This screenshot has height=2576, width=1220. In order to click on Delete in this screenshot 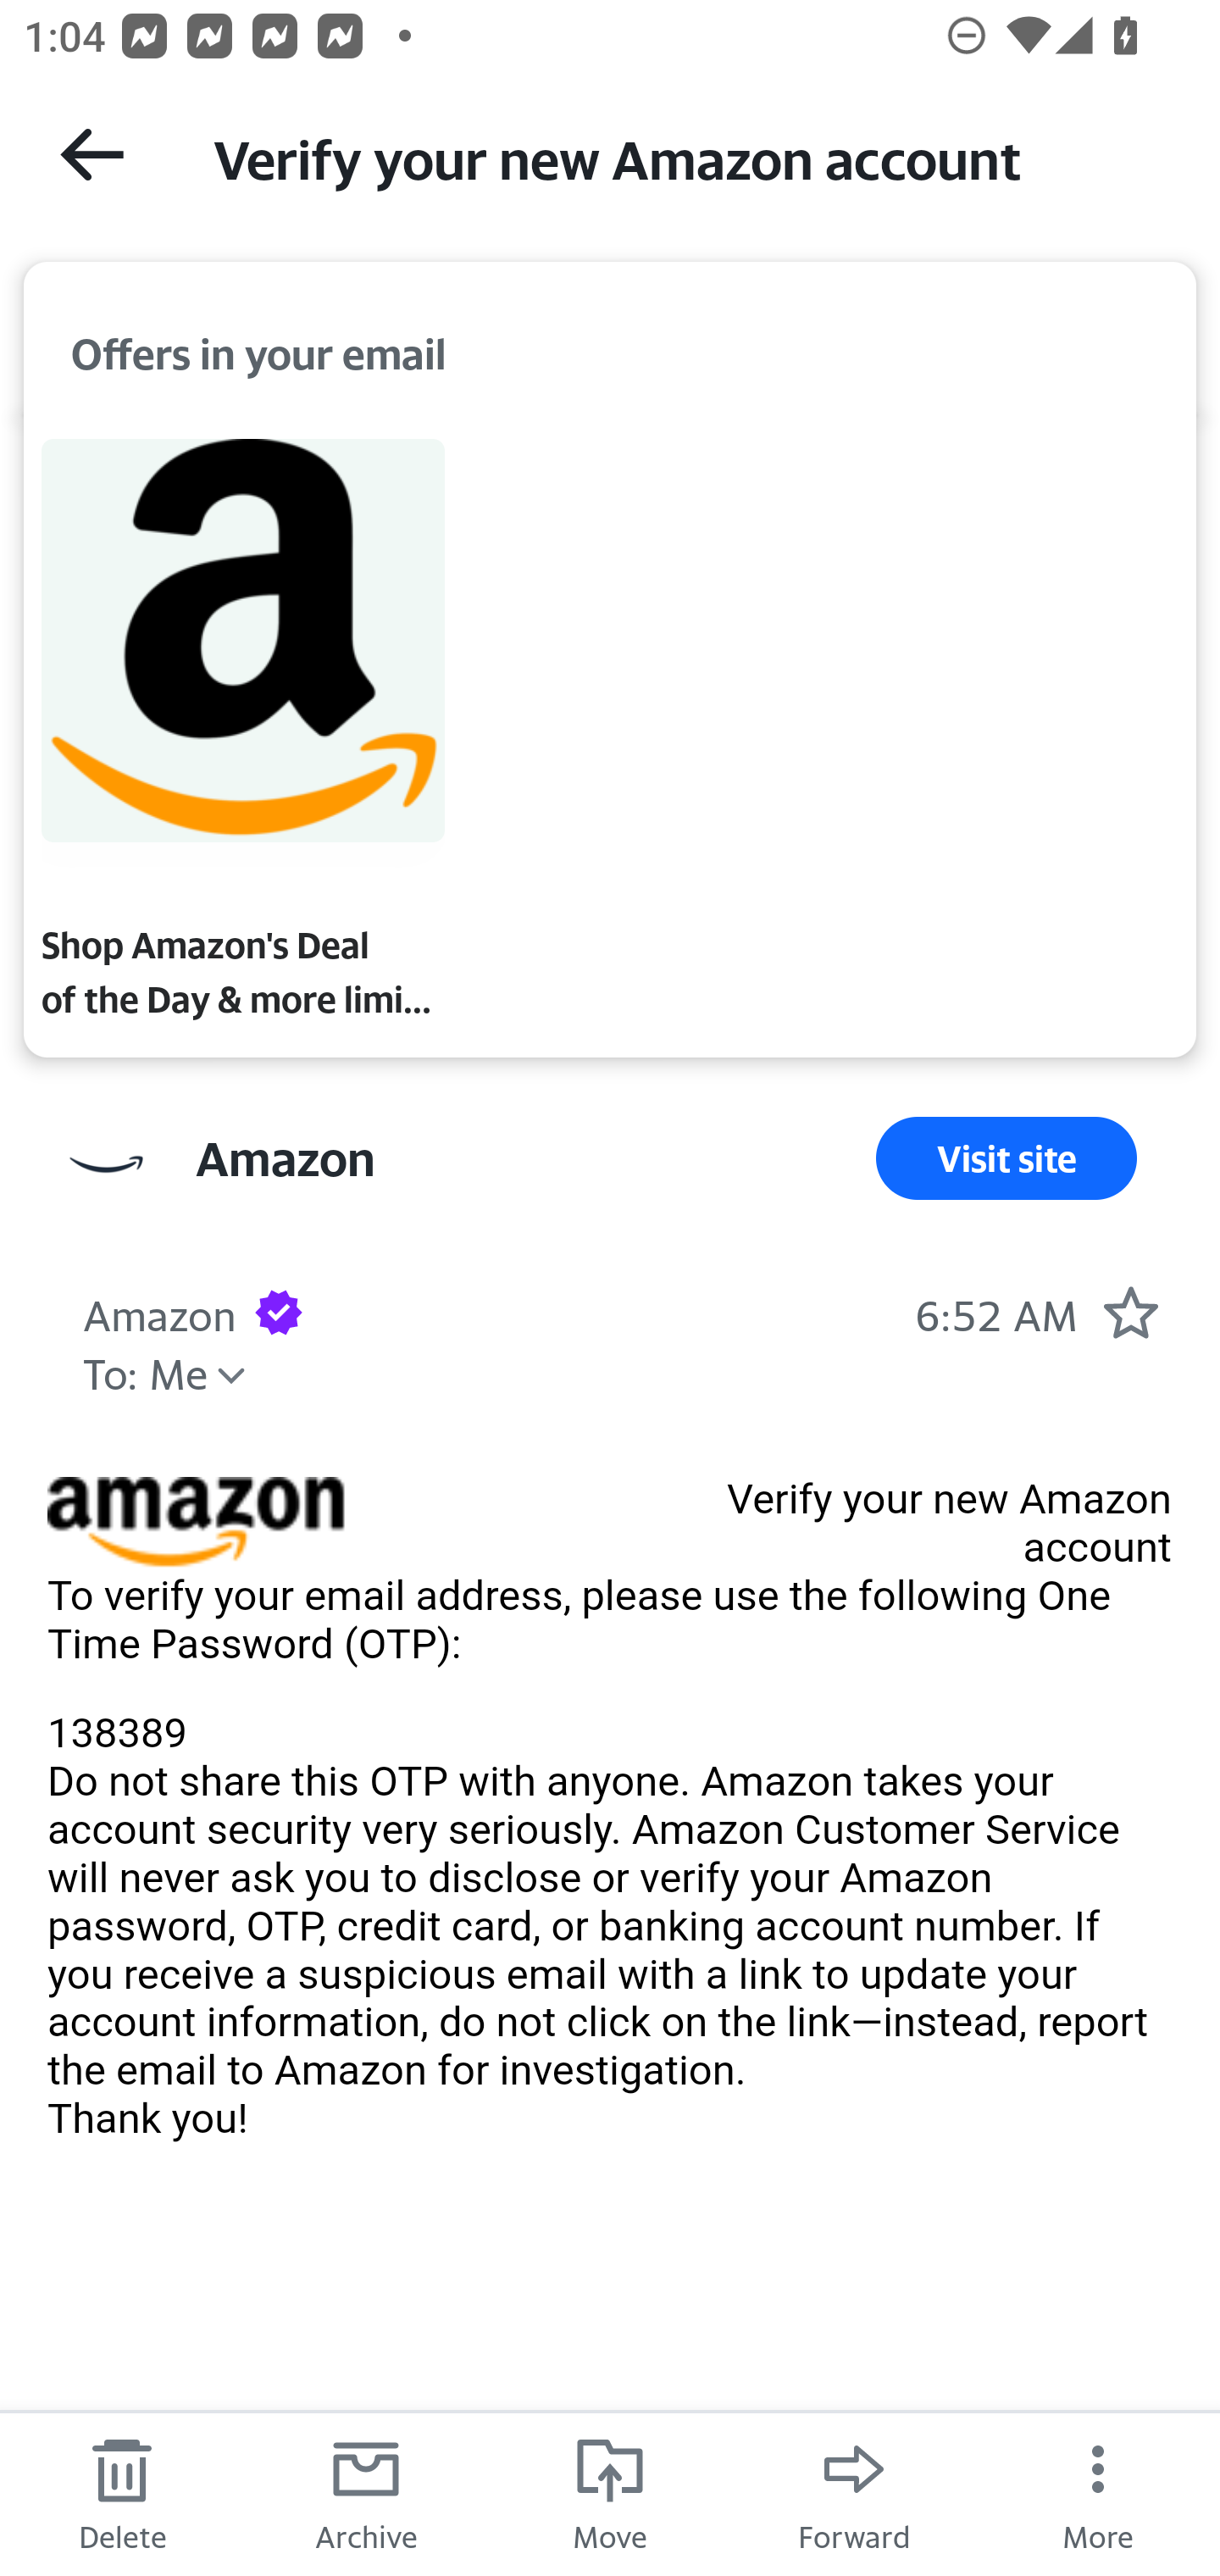, I will do `click(122, 2493)`.